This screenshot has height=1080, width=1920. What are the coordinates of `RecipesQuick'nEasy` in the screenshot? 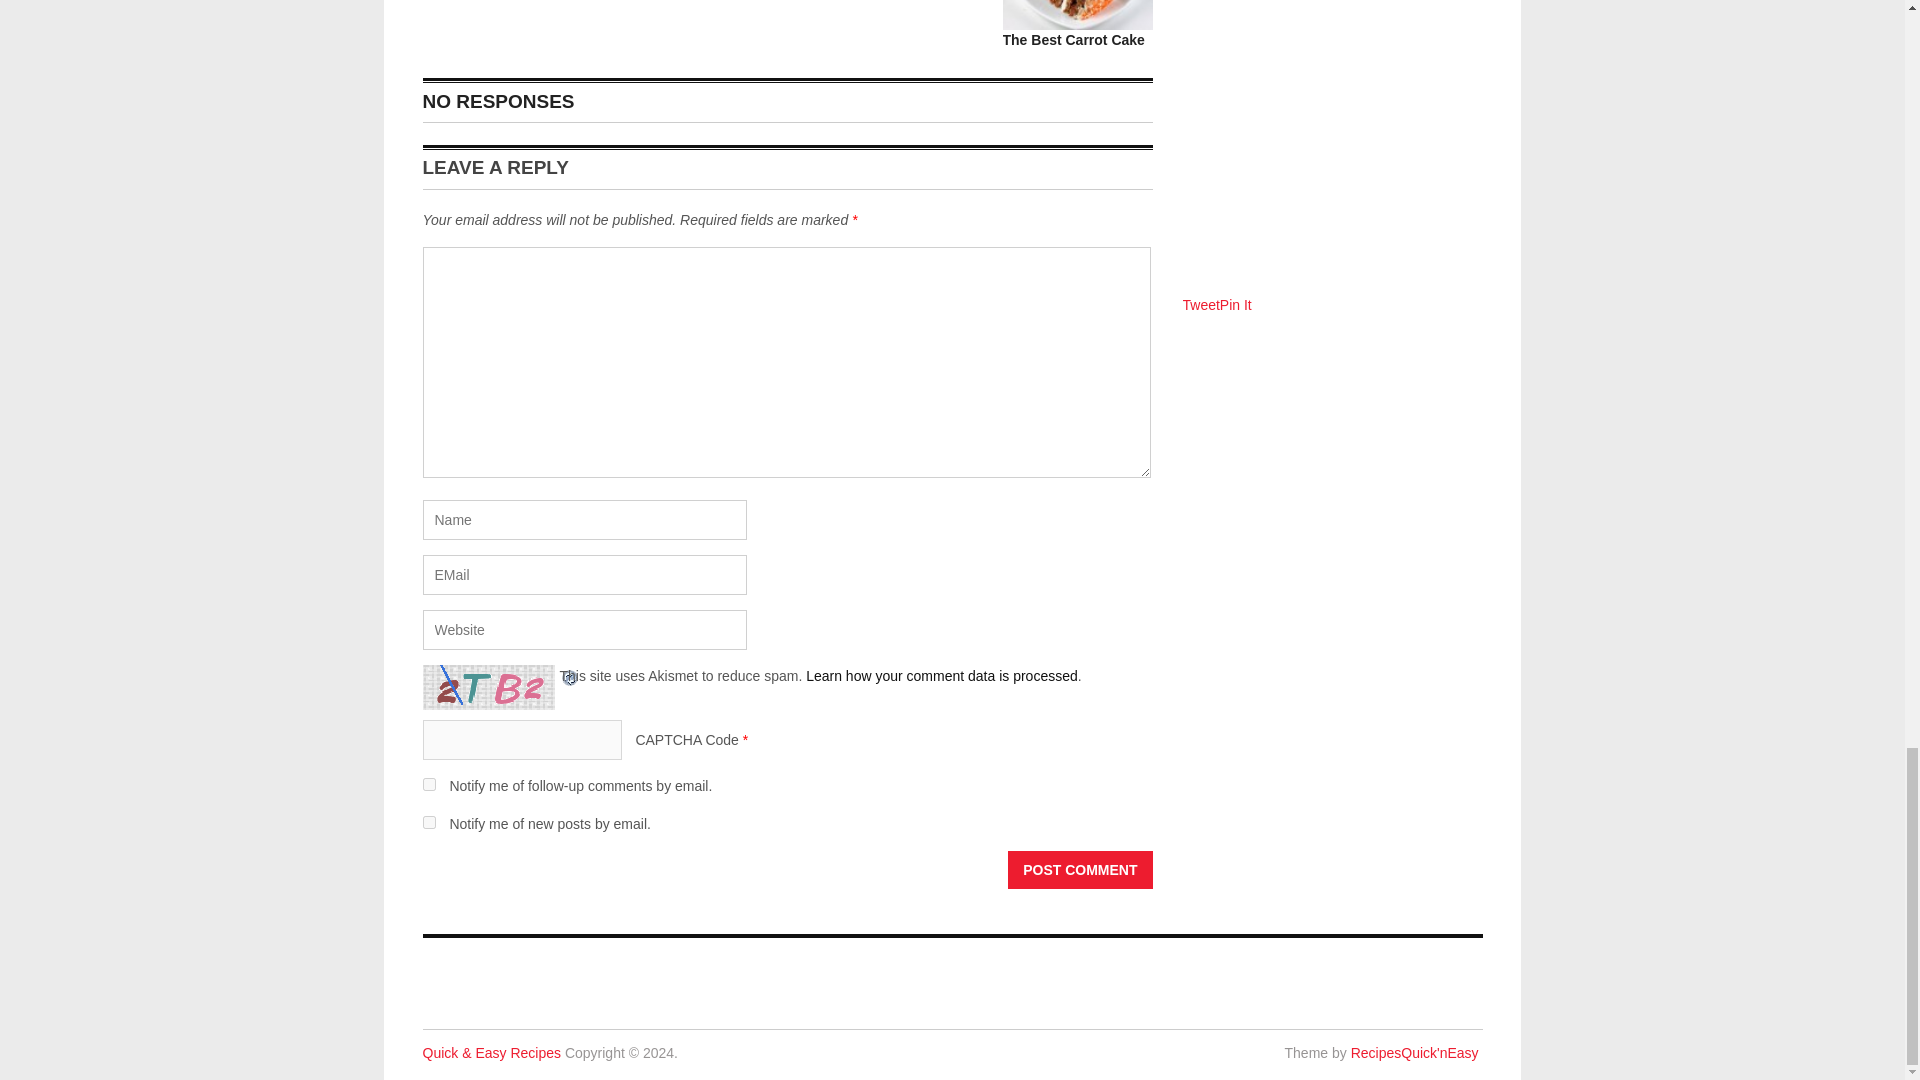 It's located at (1414, 1052).